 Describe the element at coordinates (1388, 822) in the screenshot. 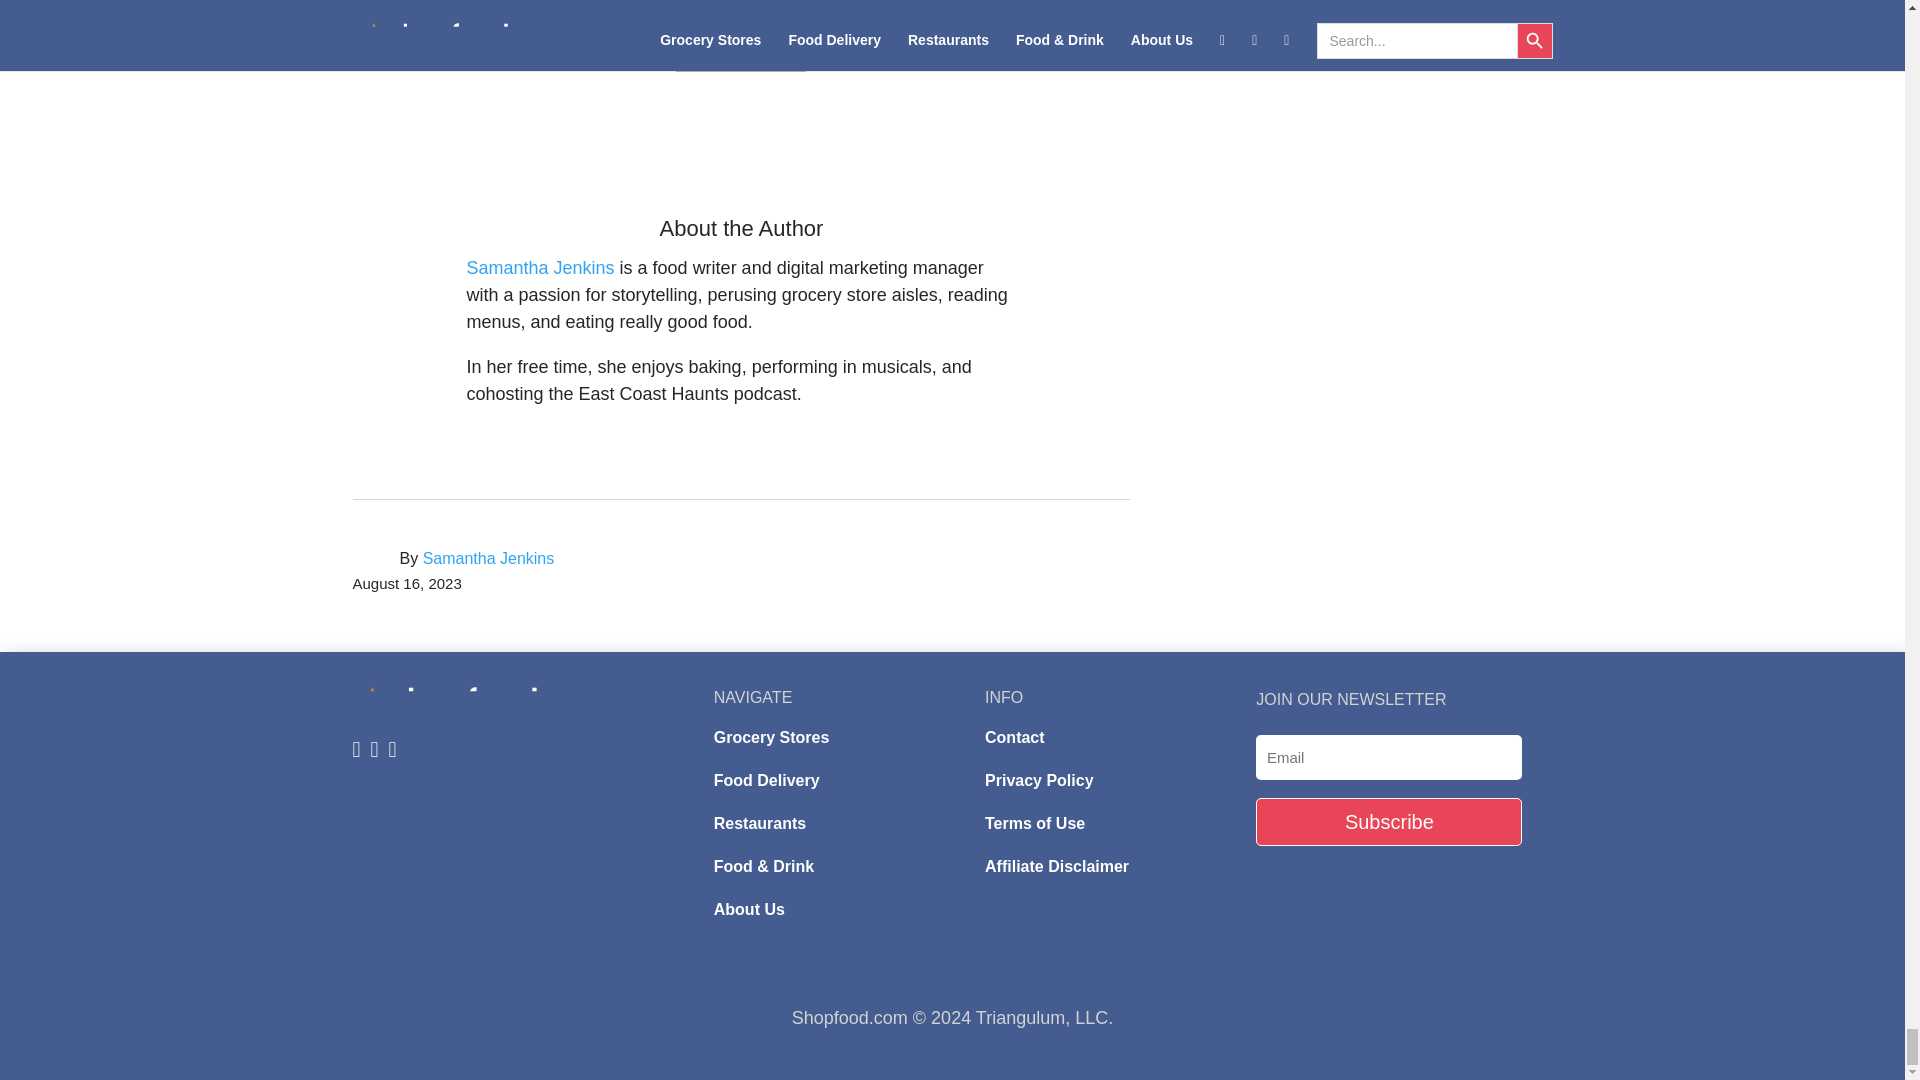

I see `Subscribe` at that location.